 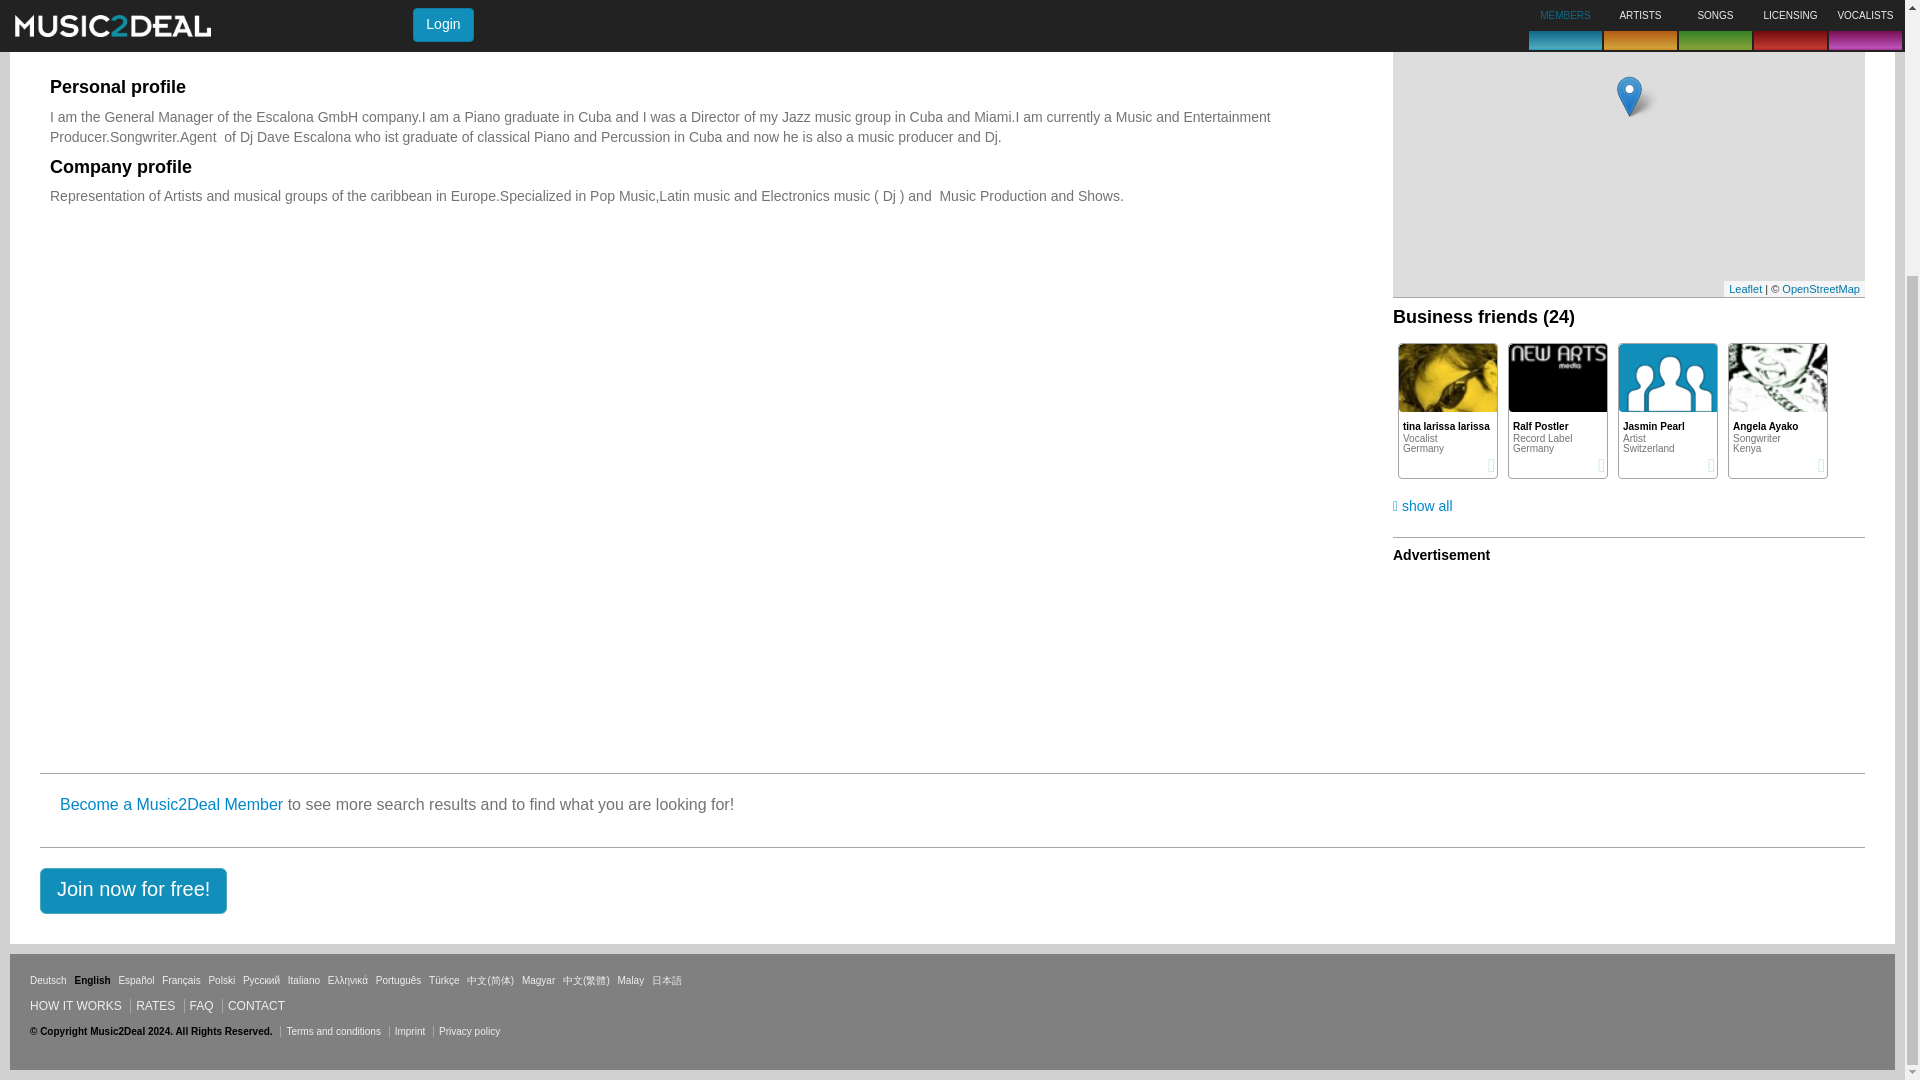 What do you see at coordinates (262, 980) in the screenshot?
I see `Russian` at bounding box center [262, 980].